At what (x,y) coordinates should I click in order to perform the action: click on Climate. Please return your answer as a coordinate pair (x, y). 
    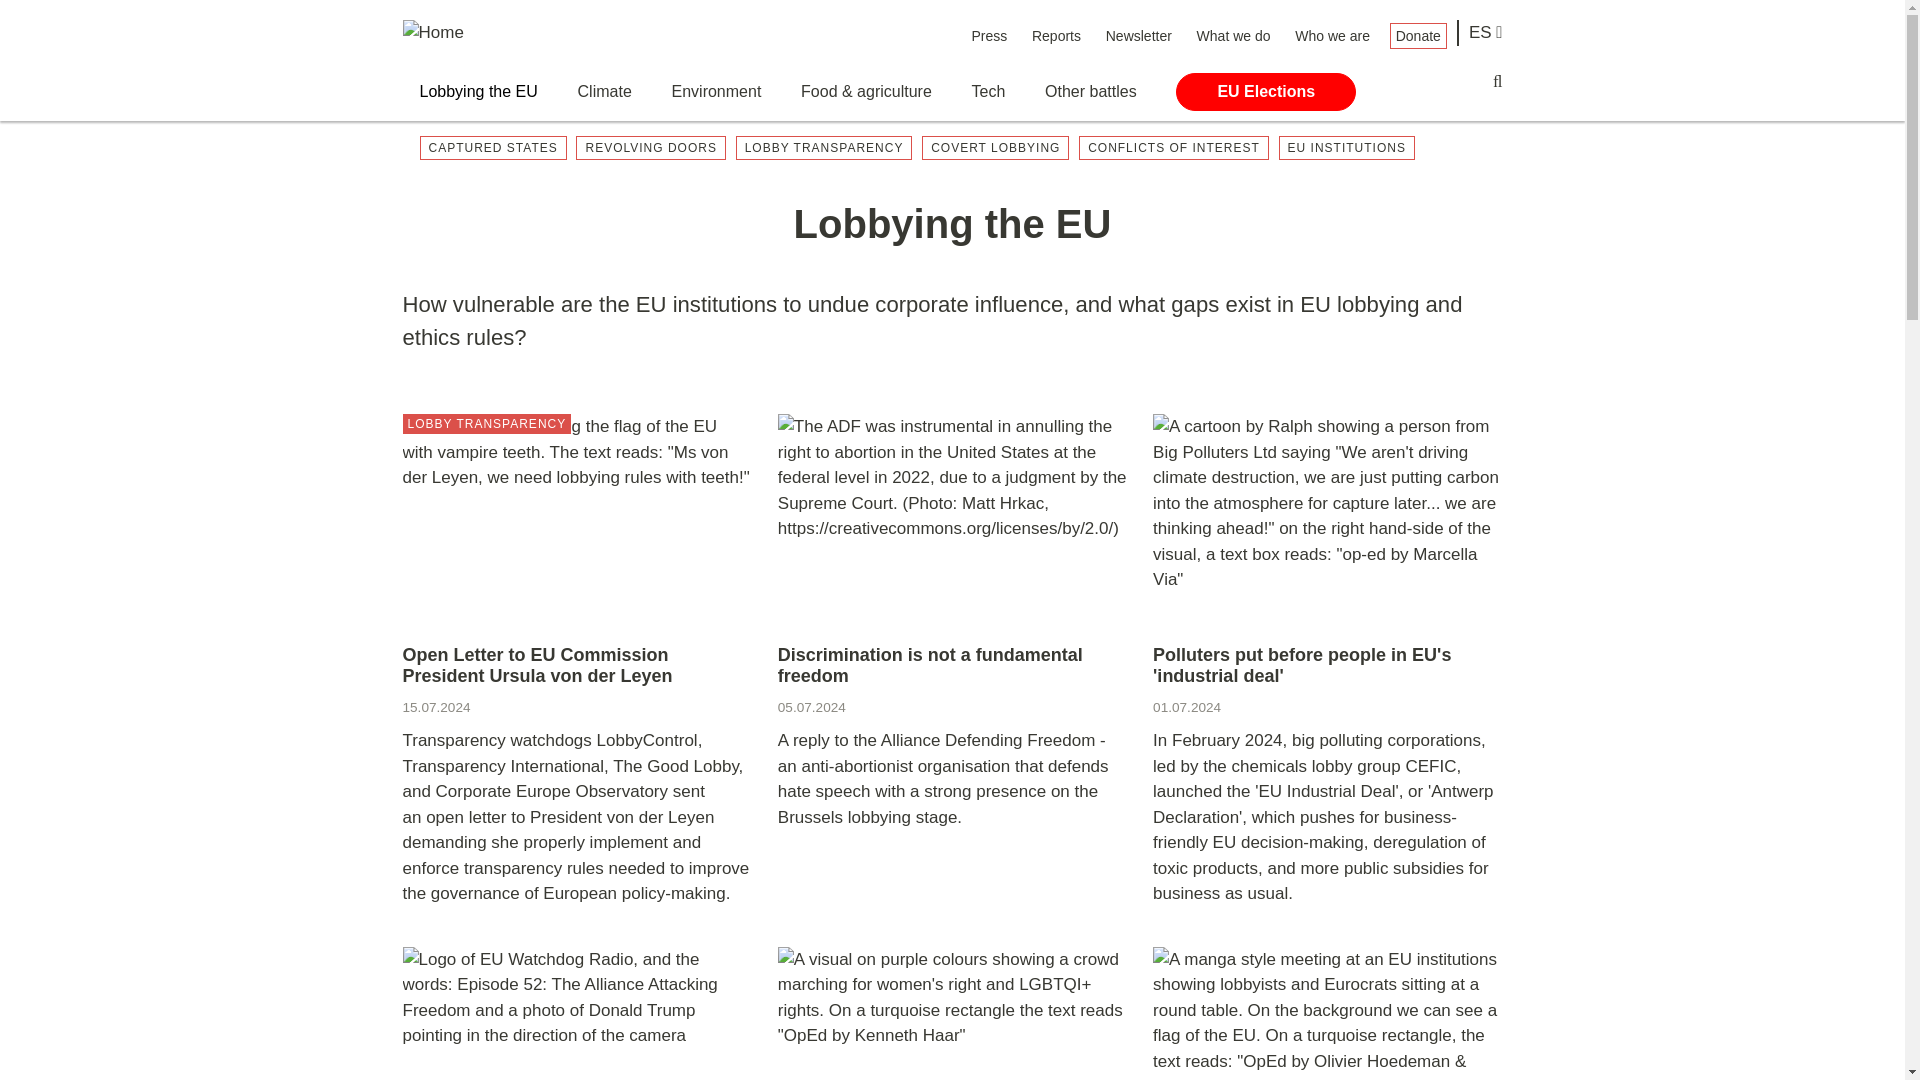
    Looking at the image, I should click on (604, 92).